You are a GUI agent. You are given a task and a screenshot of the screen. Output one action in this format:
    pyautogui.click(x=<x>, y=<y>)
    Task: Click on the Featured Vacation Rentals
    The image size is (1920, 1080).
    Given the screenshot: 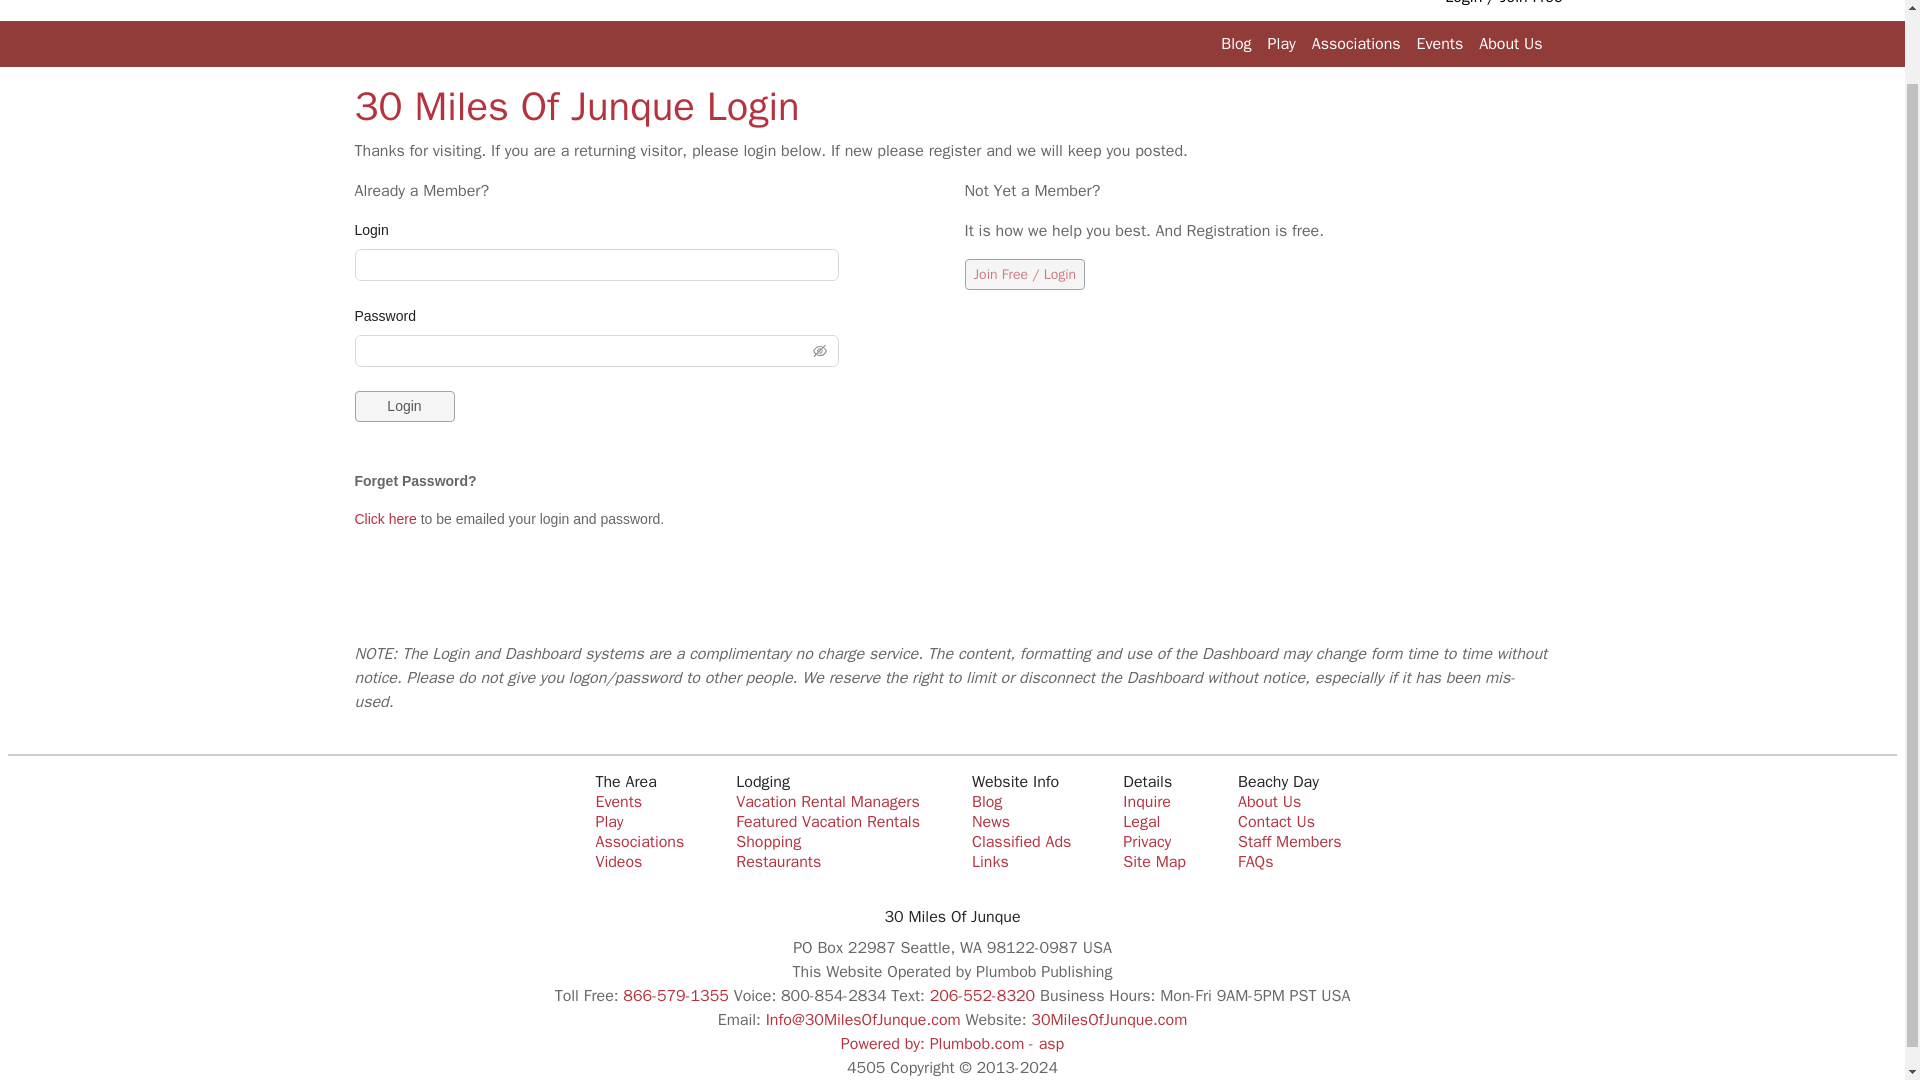 What is the action you would take?
    pyautogui.click(x=827, y=822)
    